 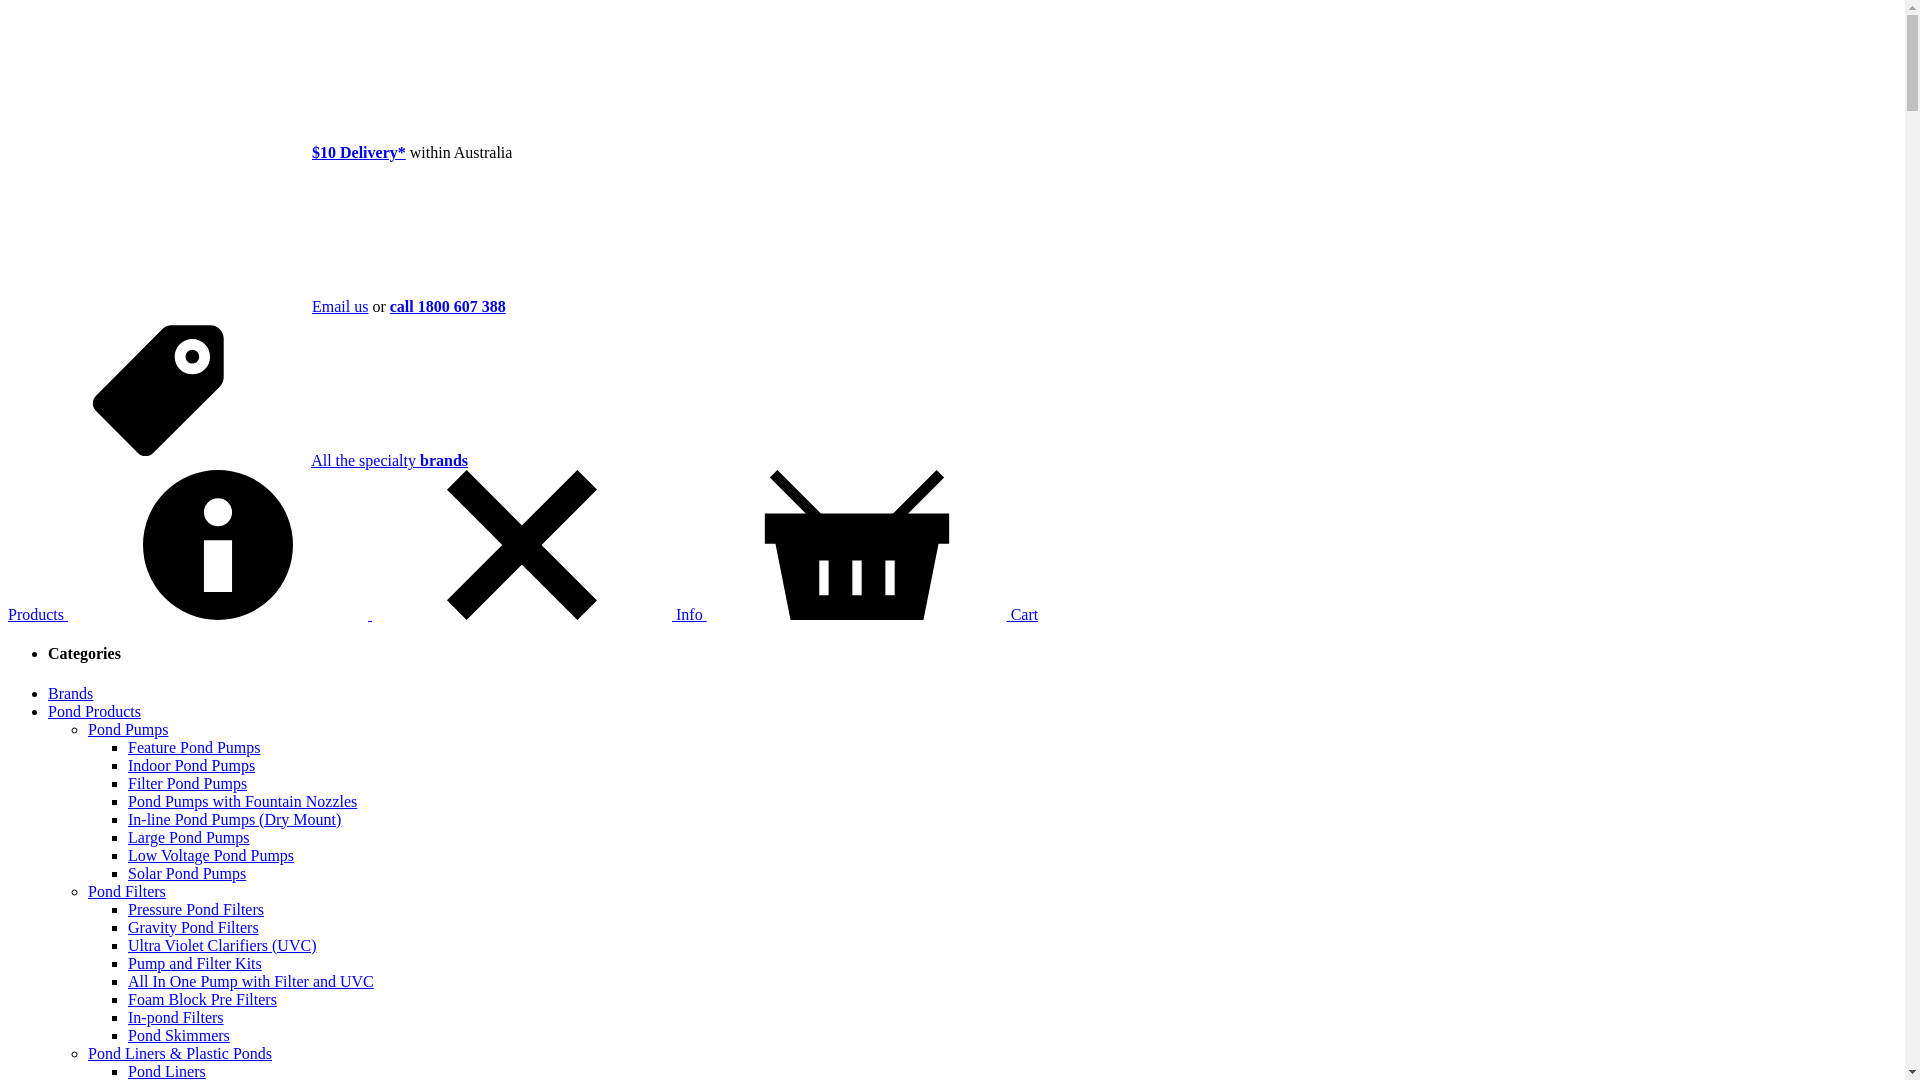 I want to click on Filter Pond Pumps, so click(x=187, y=784).